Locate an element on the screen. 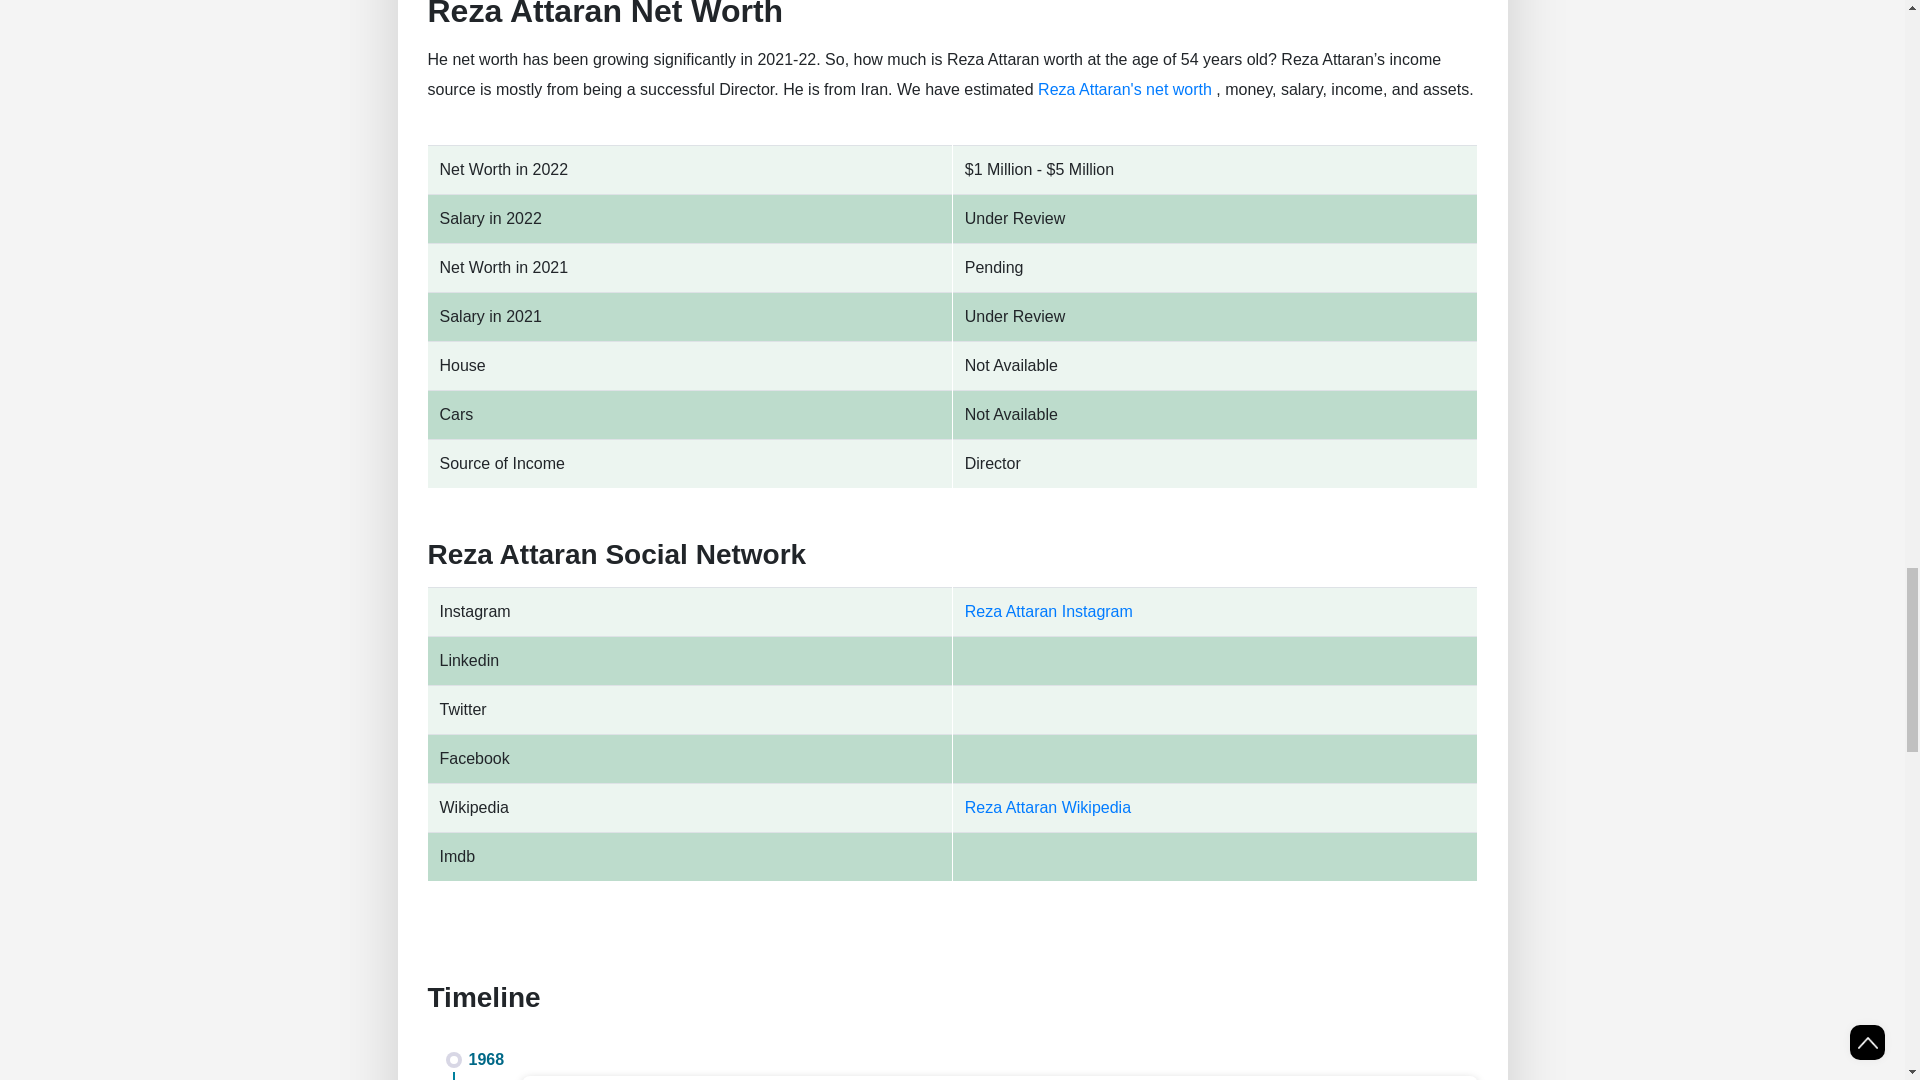  Reza Attaran Instagram is located at coordinates (1048, 610).